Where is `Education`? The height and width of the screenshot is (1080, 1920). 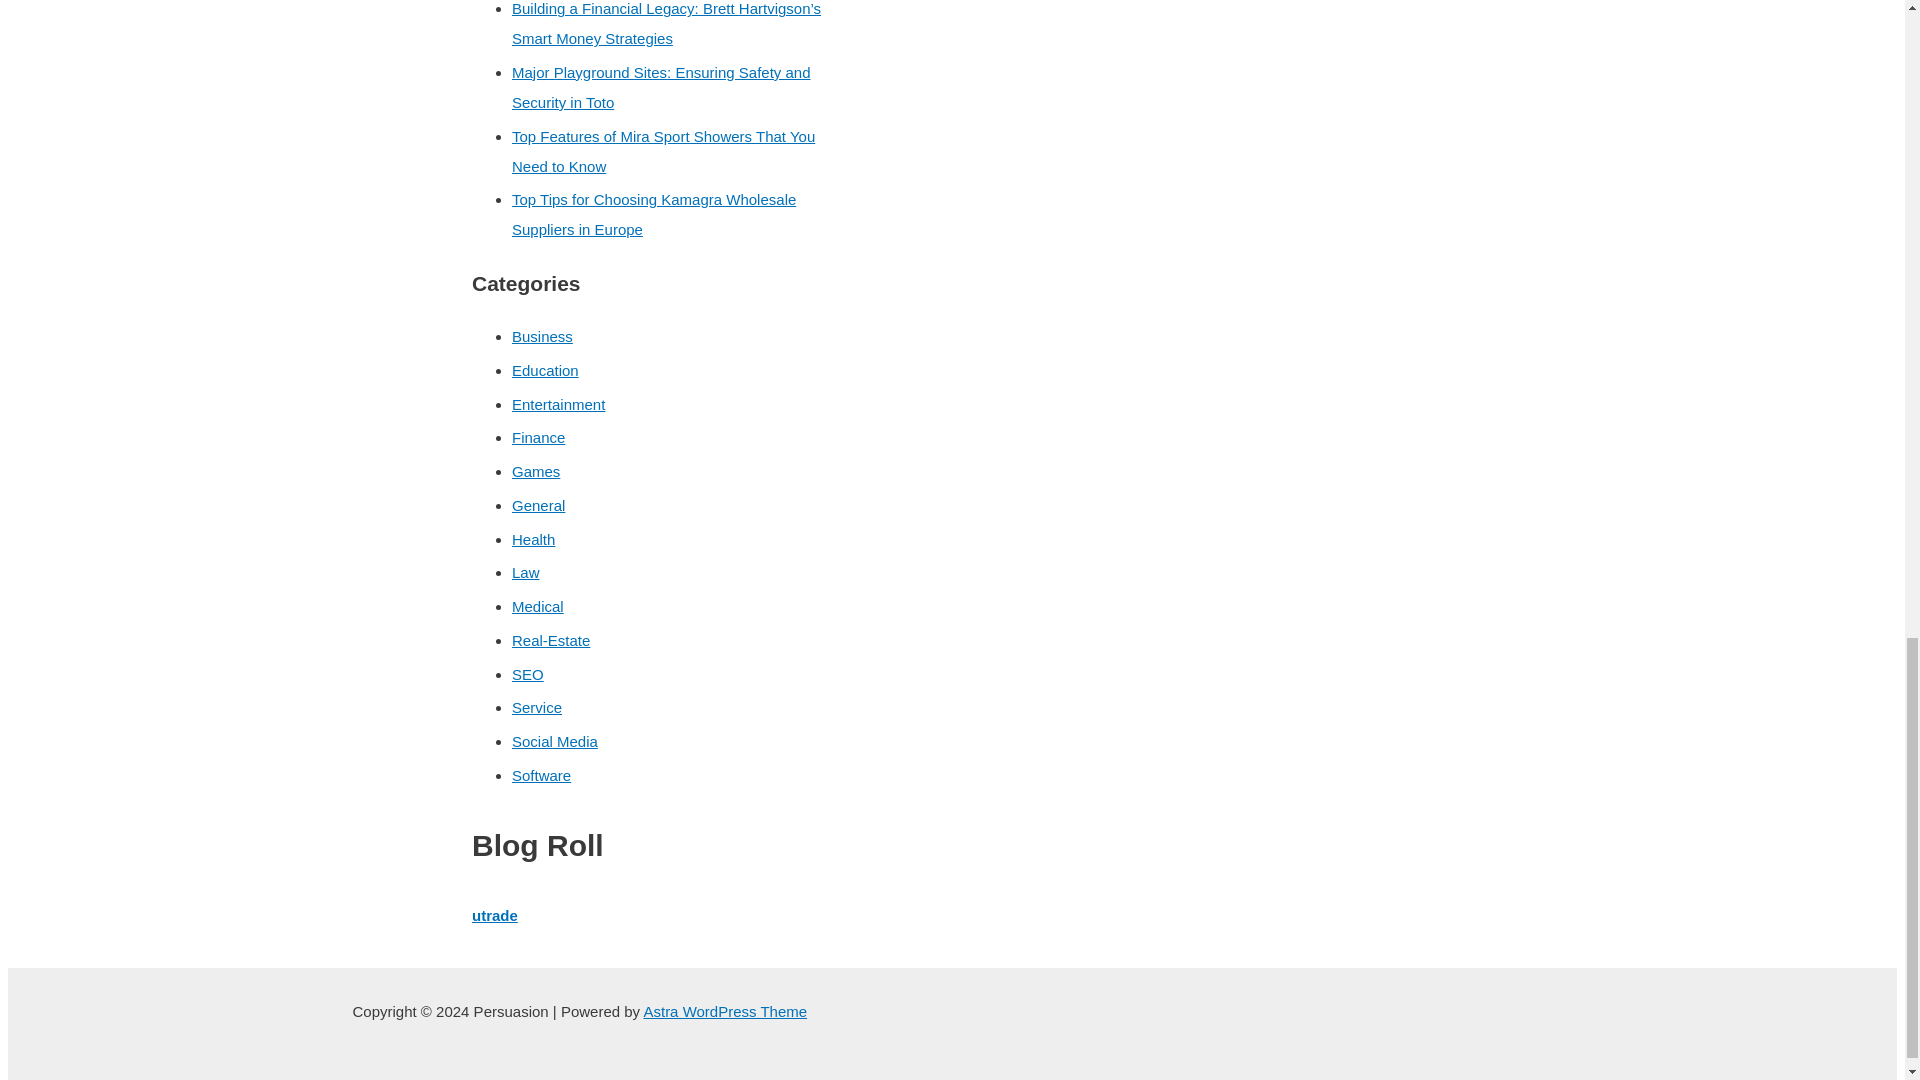
Education is located at coordinates (546, 370).